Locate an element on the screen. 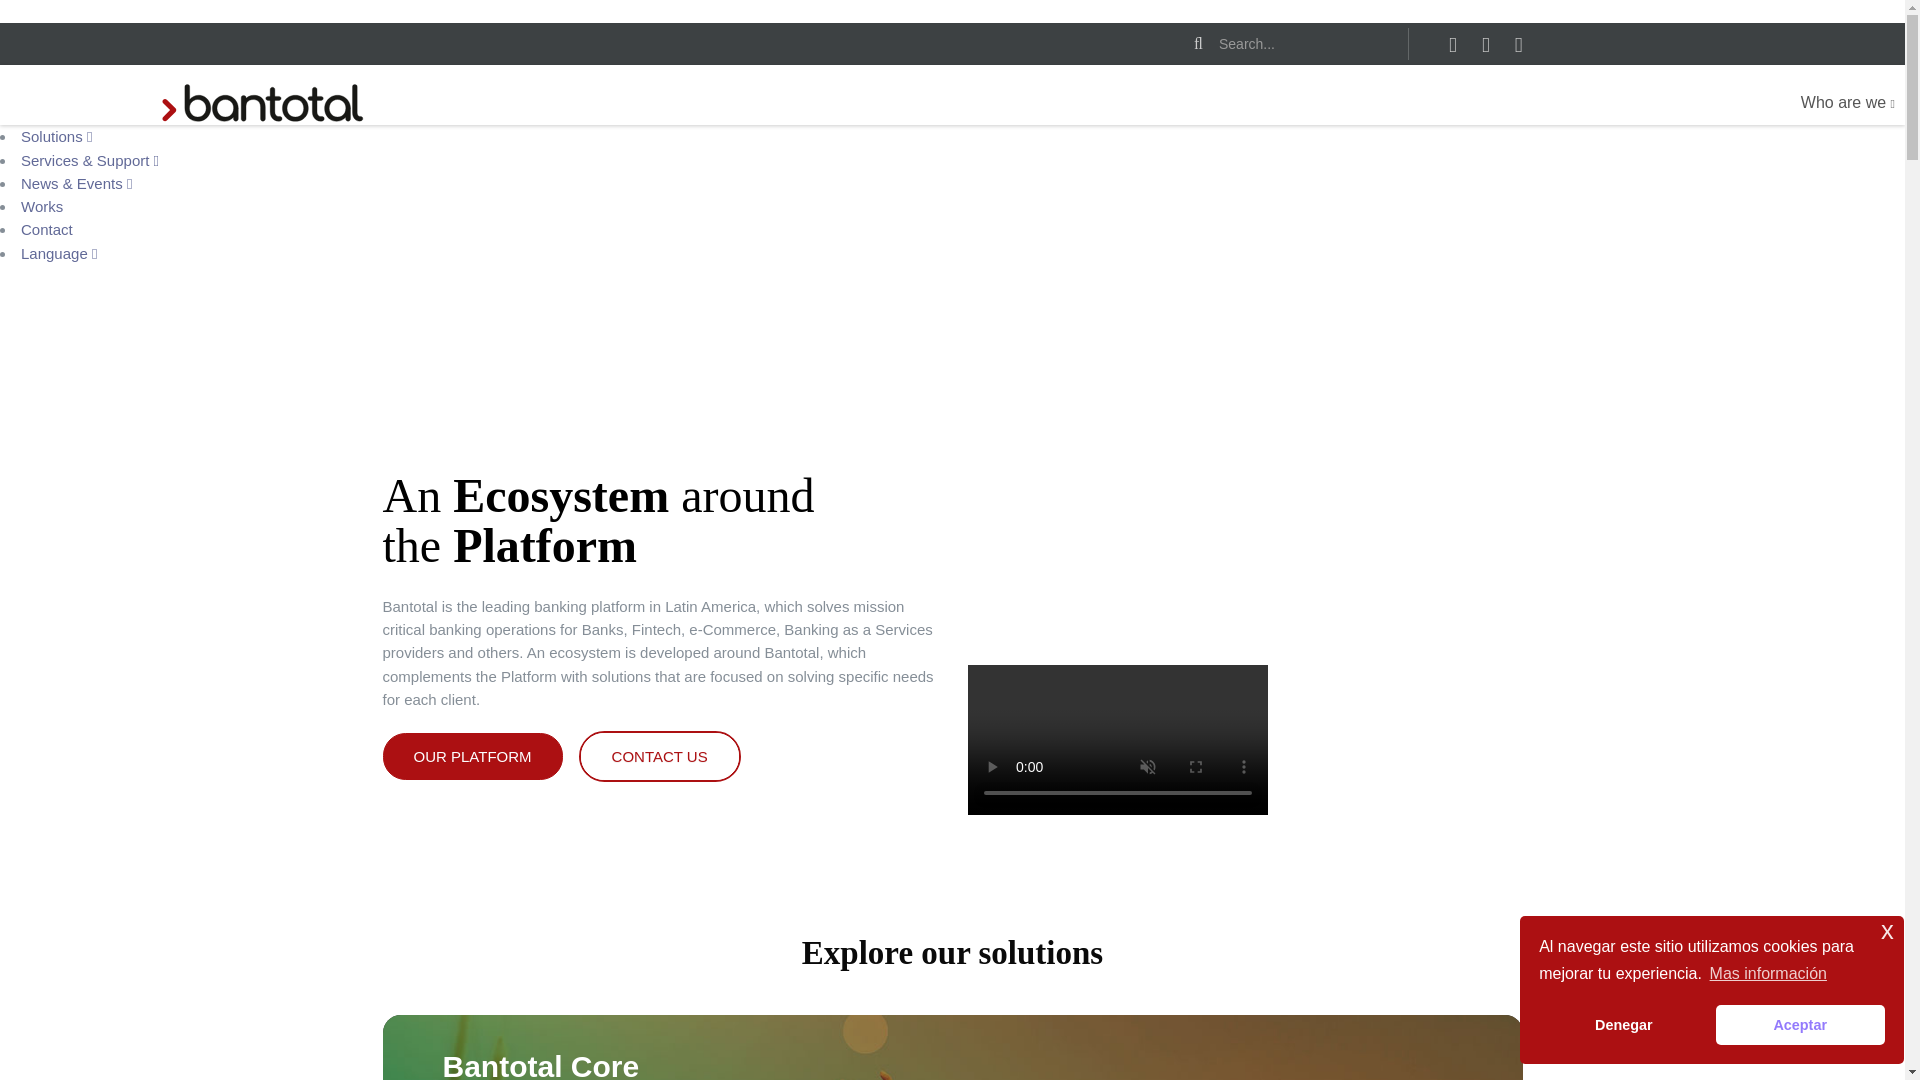 This screenshot has height=1080, width=1920. Contact is located at coordinates (46, 229).